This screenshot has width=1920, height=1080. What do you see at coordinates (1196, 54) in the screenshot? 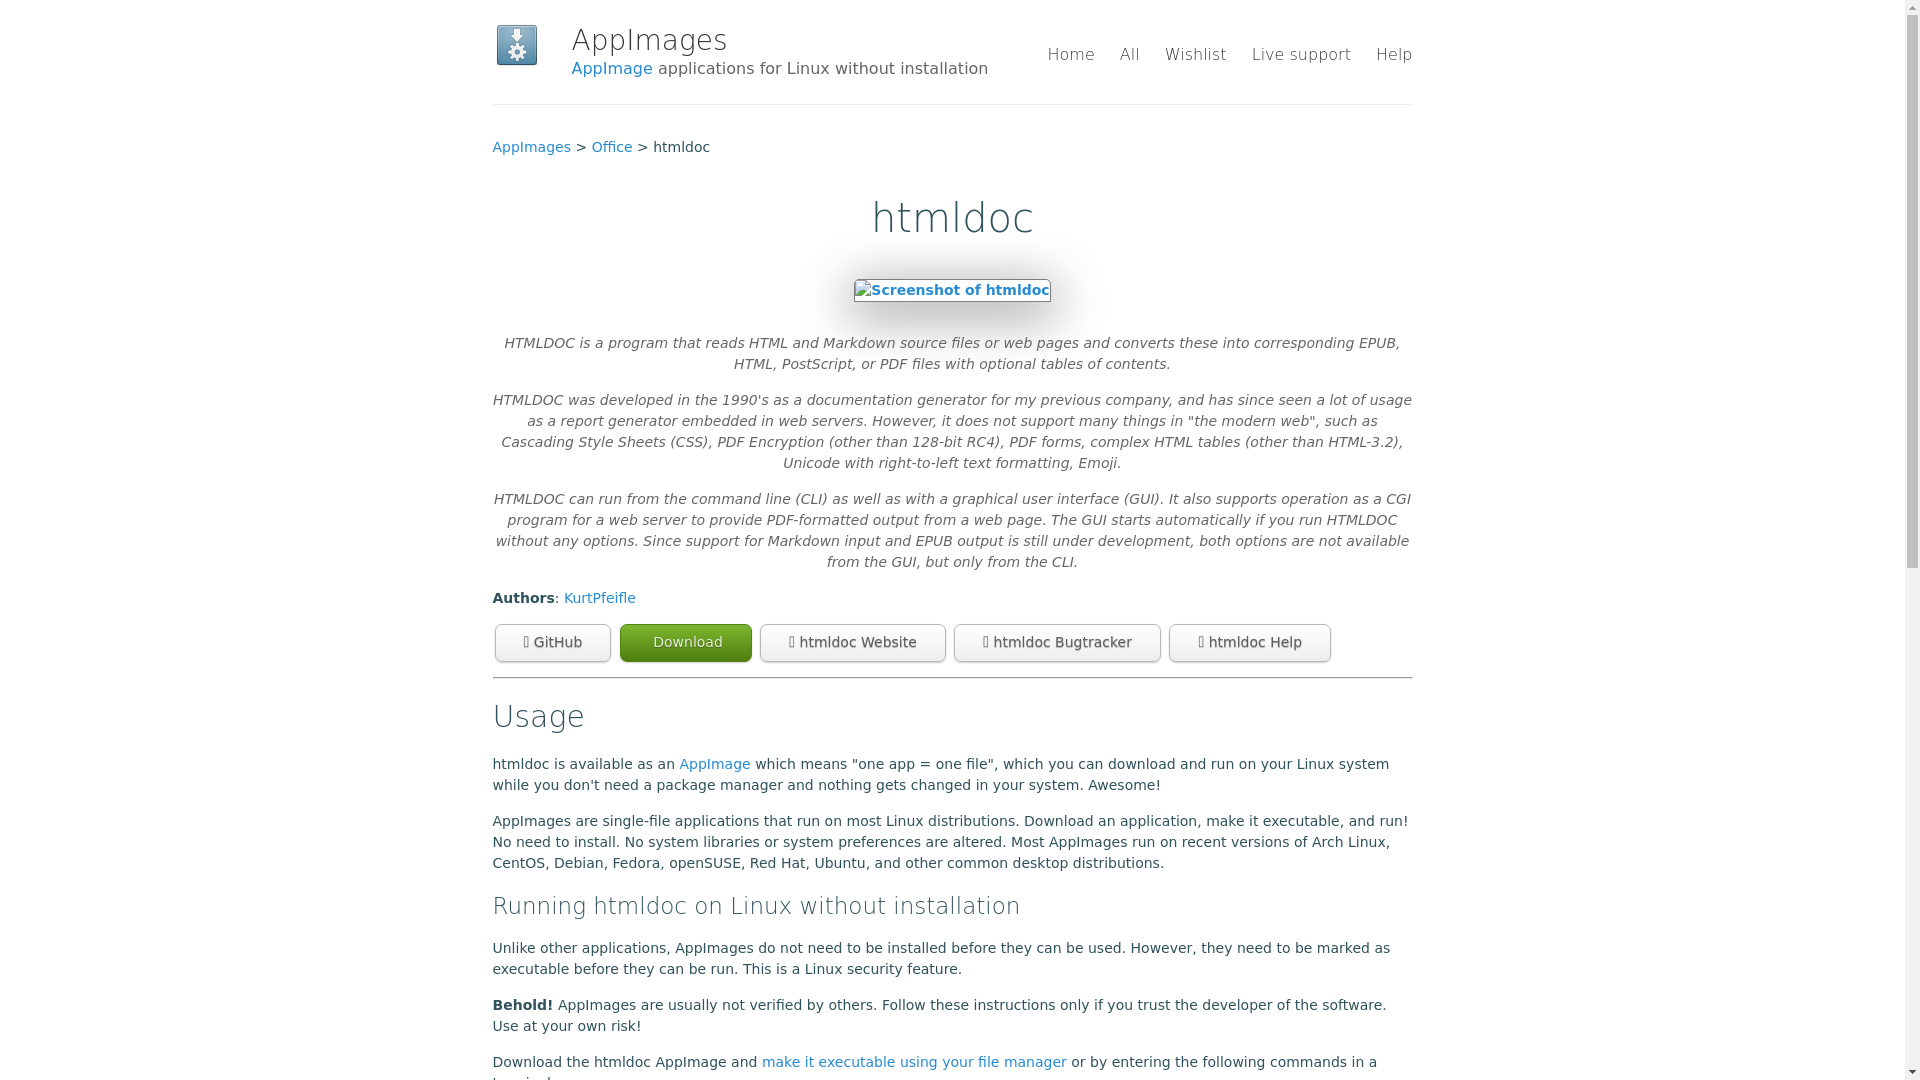
I see `Wishlist` at bounding box center [1196, 54].